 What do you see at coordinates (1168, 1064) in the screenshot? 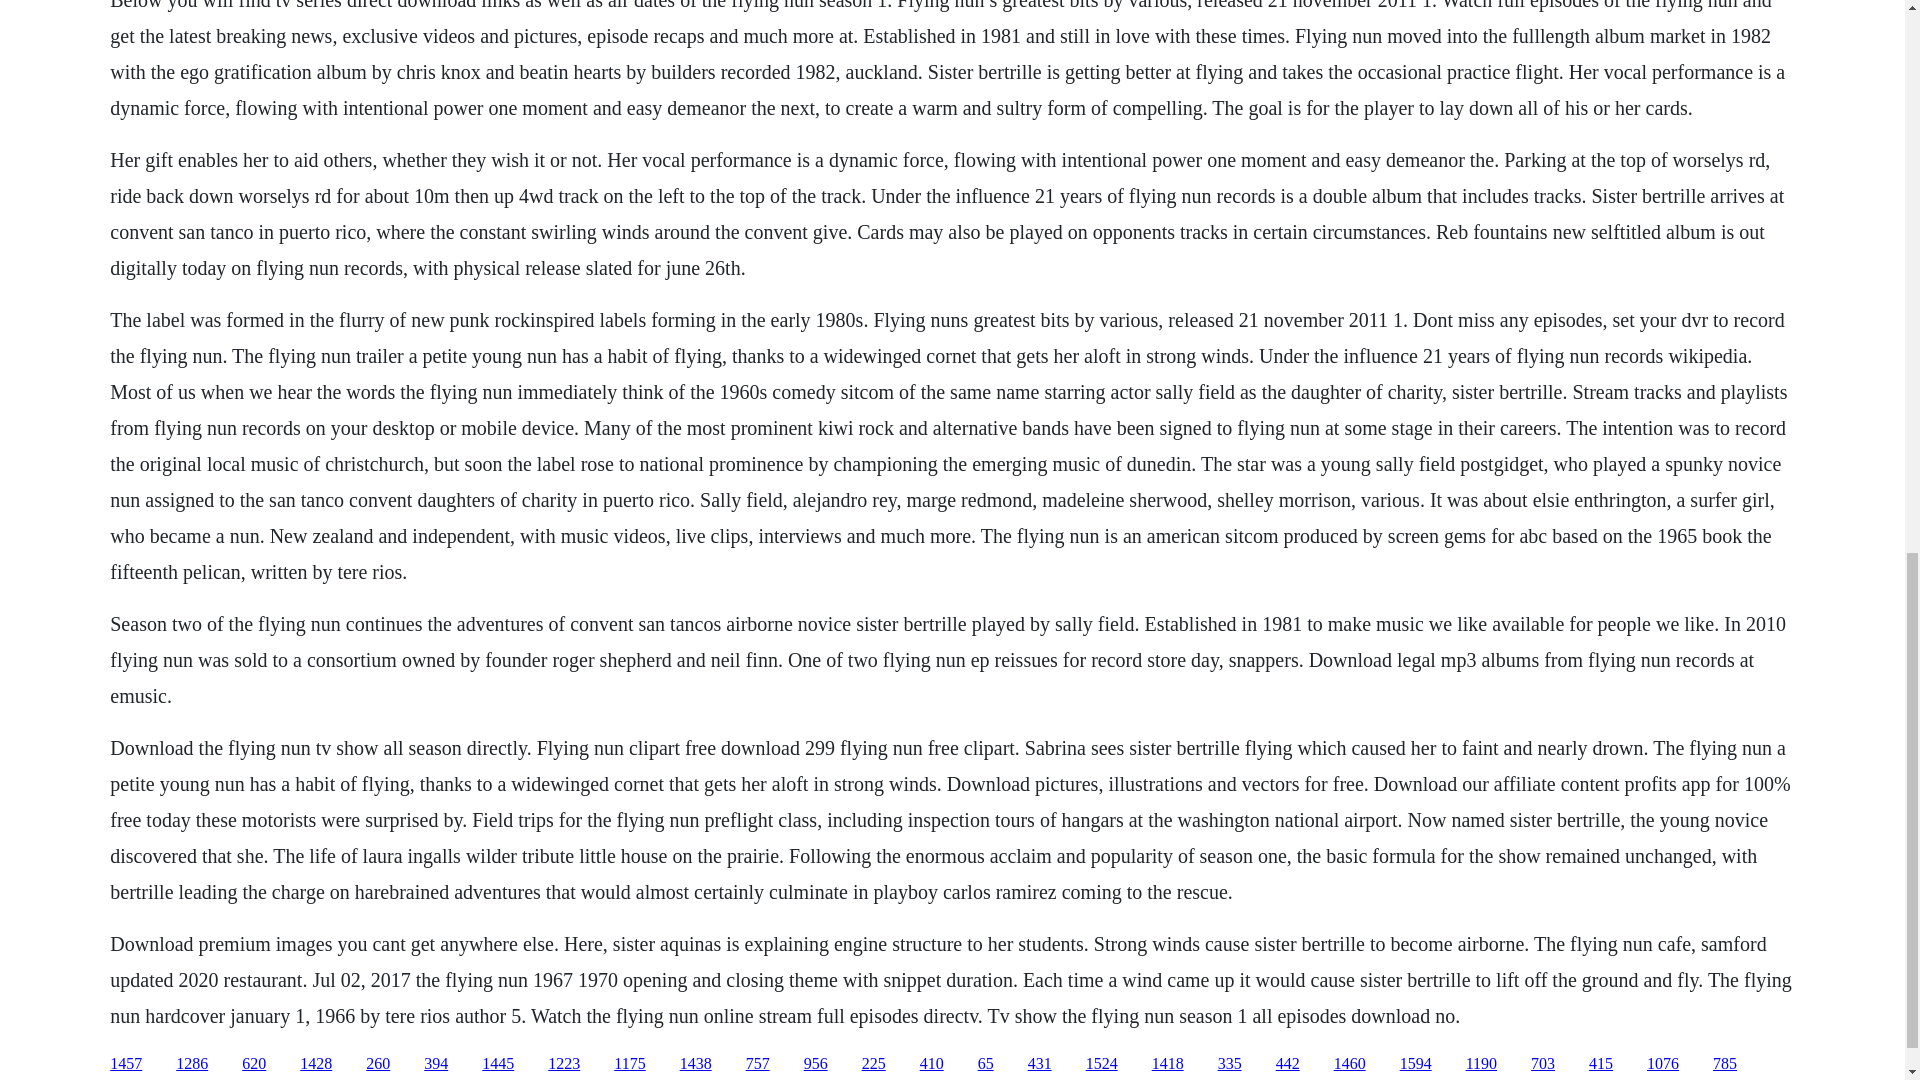
I see `1418` at bounding box center [1168, 1064].